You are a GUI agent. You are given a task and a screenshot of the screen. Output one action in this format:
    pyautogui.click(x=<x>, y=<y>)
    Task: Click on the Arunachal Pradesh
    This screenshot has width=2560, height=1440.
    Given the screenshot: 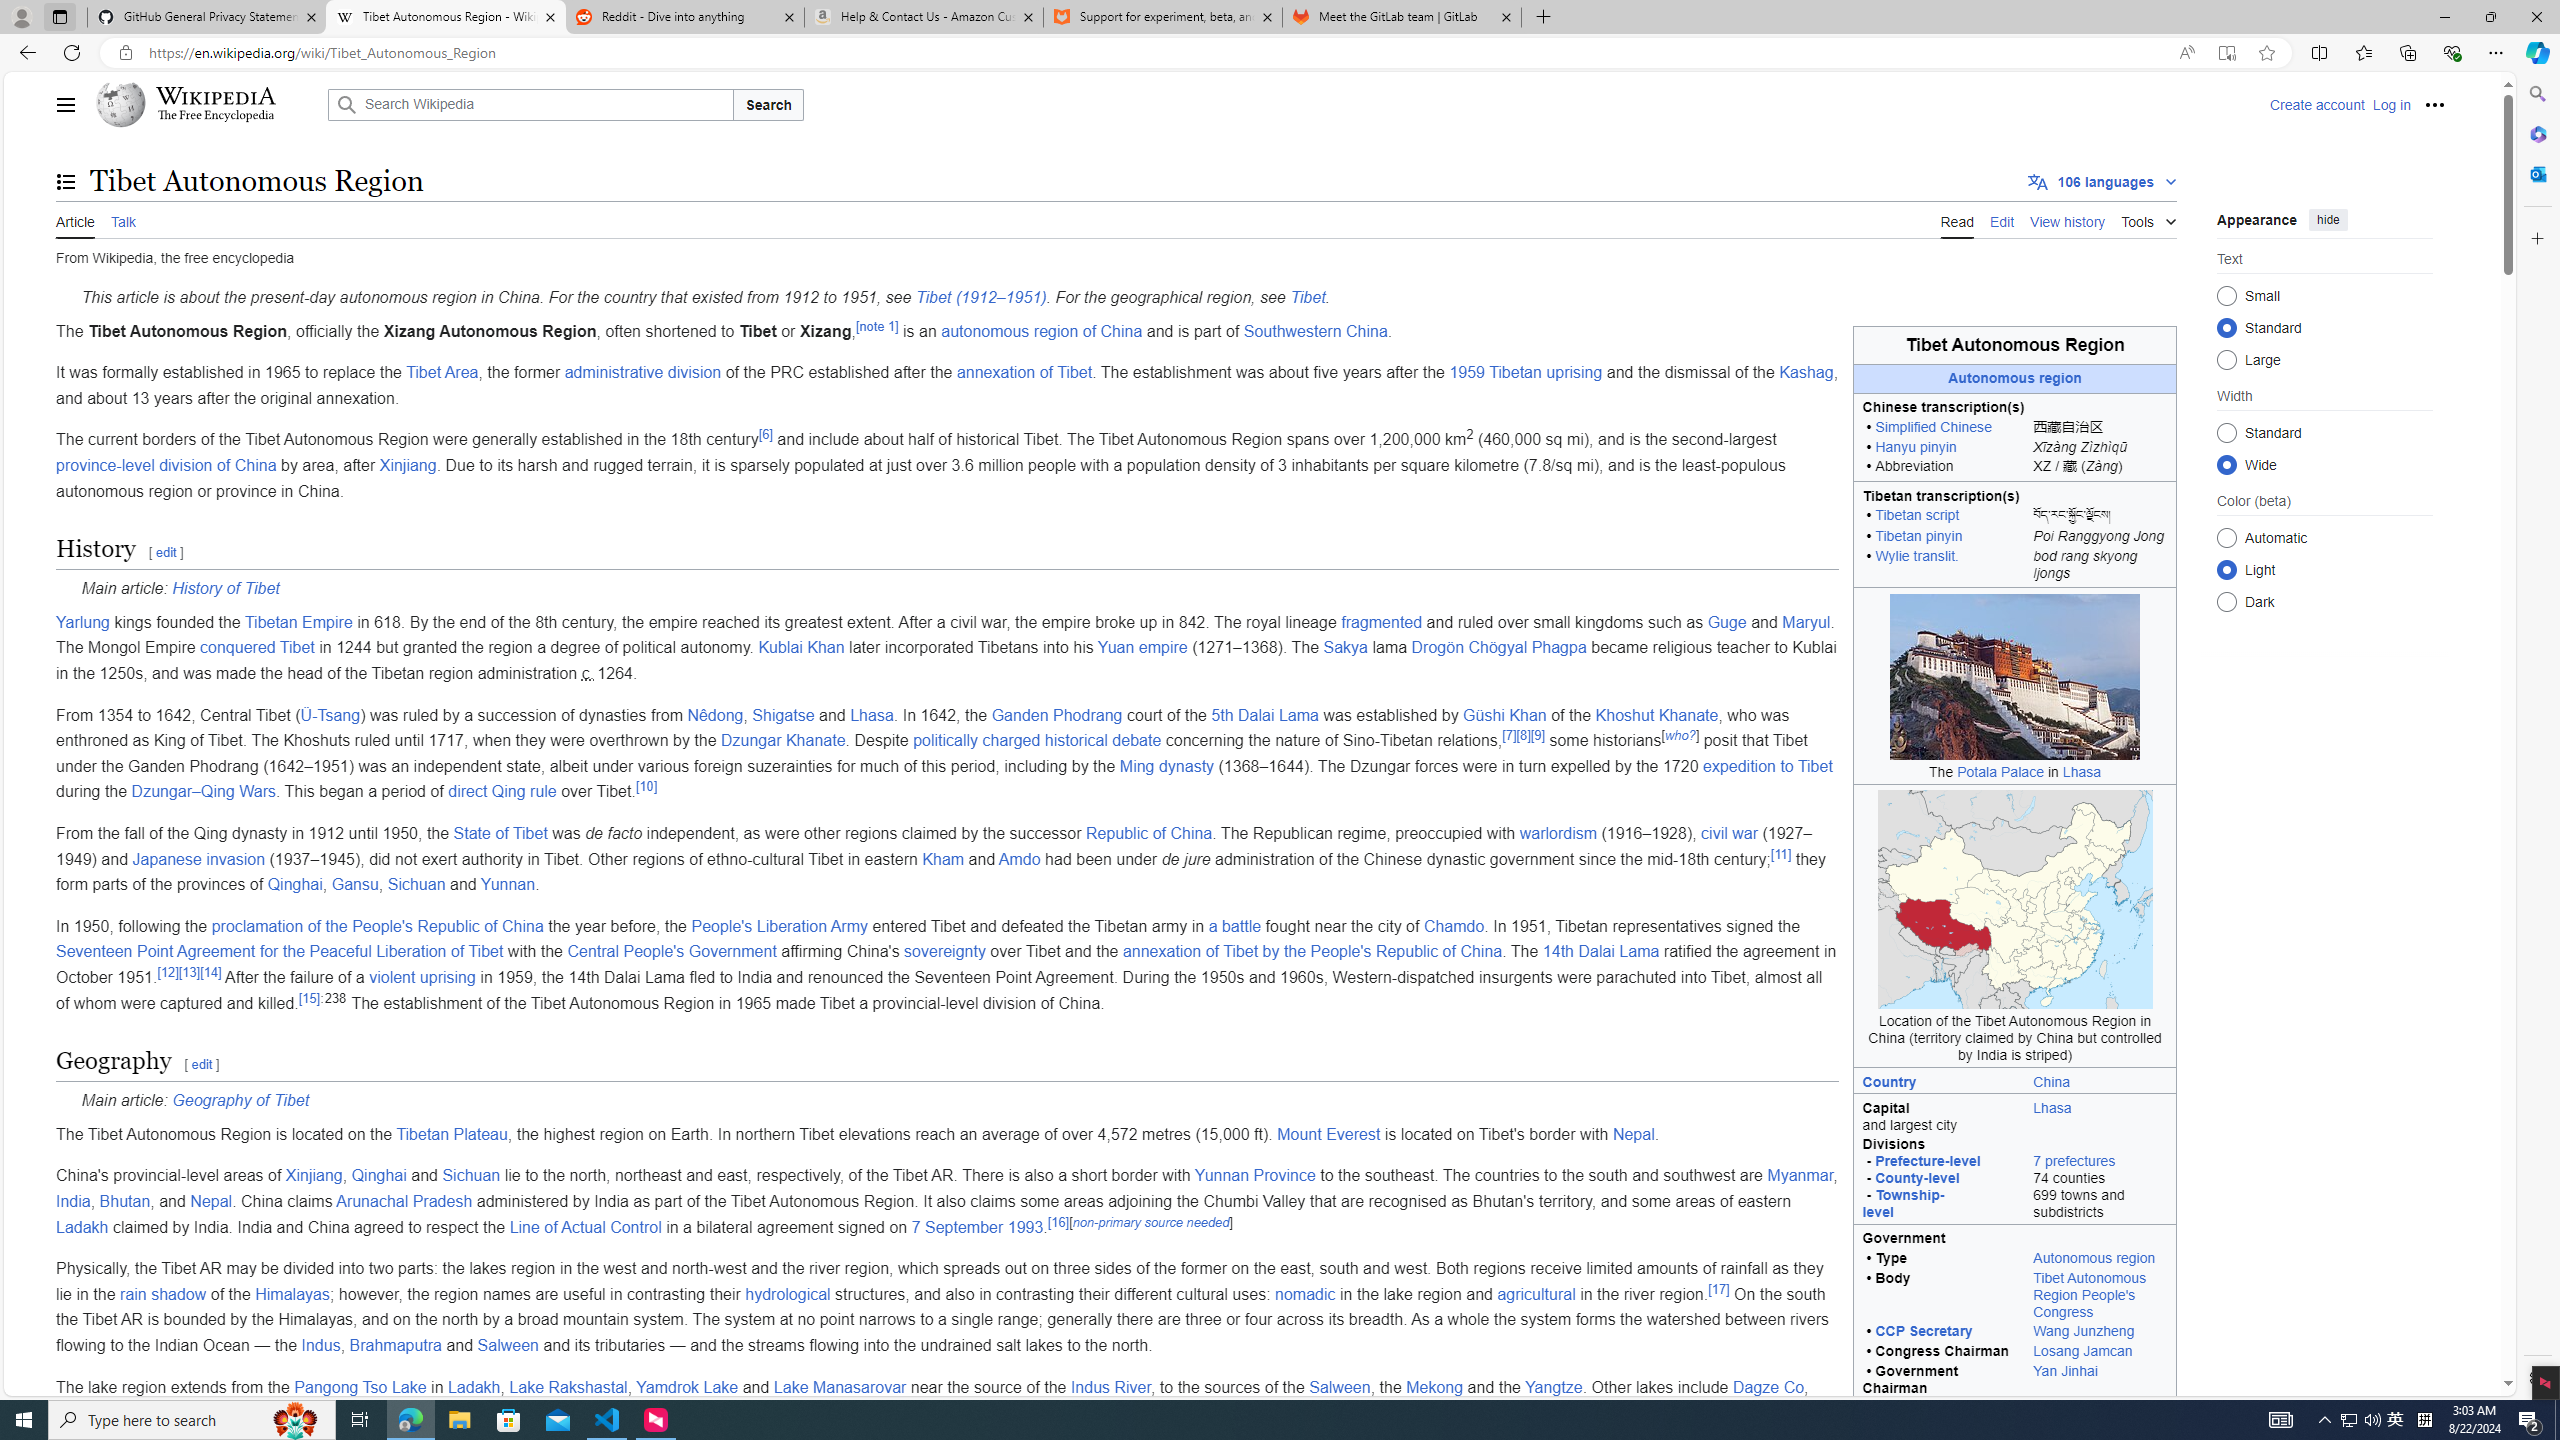 What is the action you would take?
    pyautogui.click(x=404, y=1202)
    